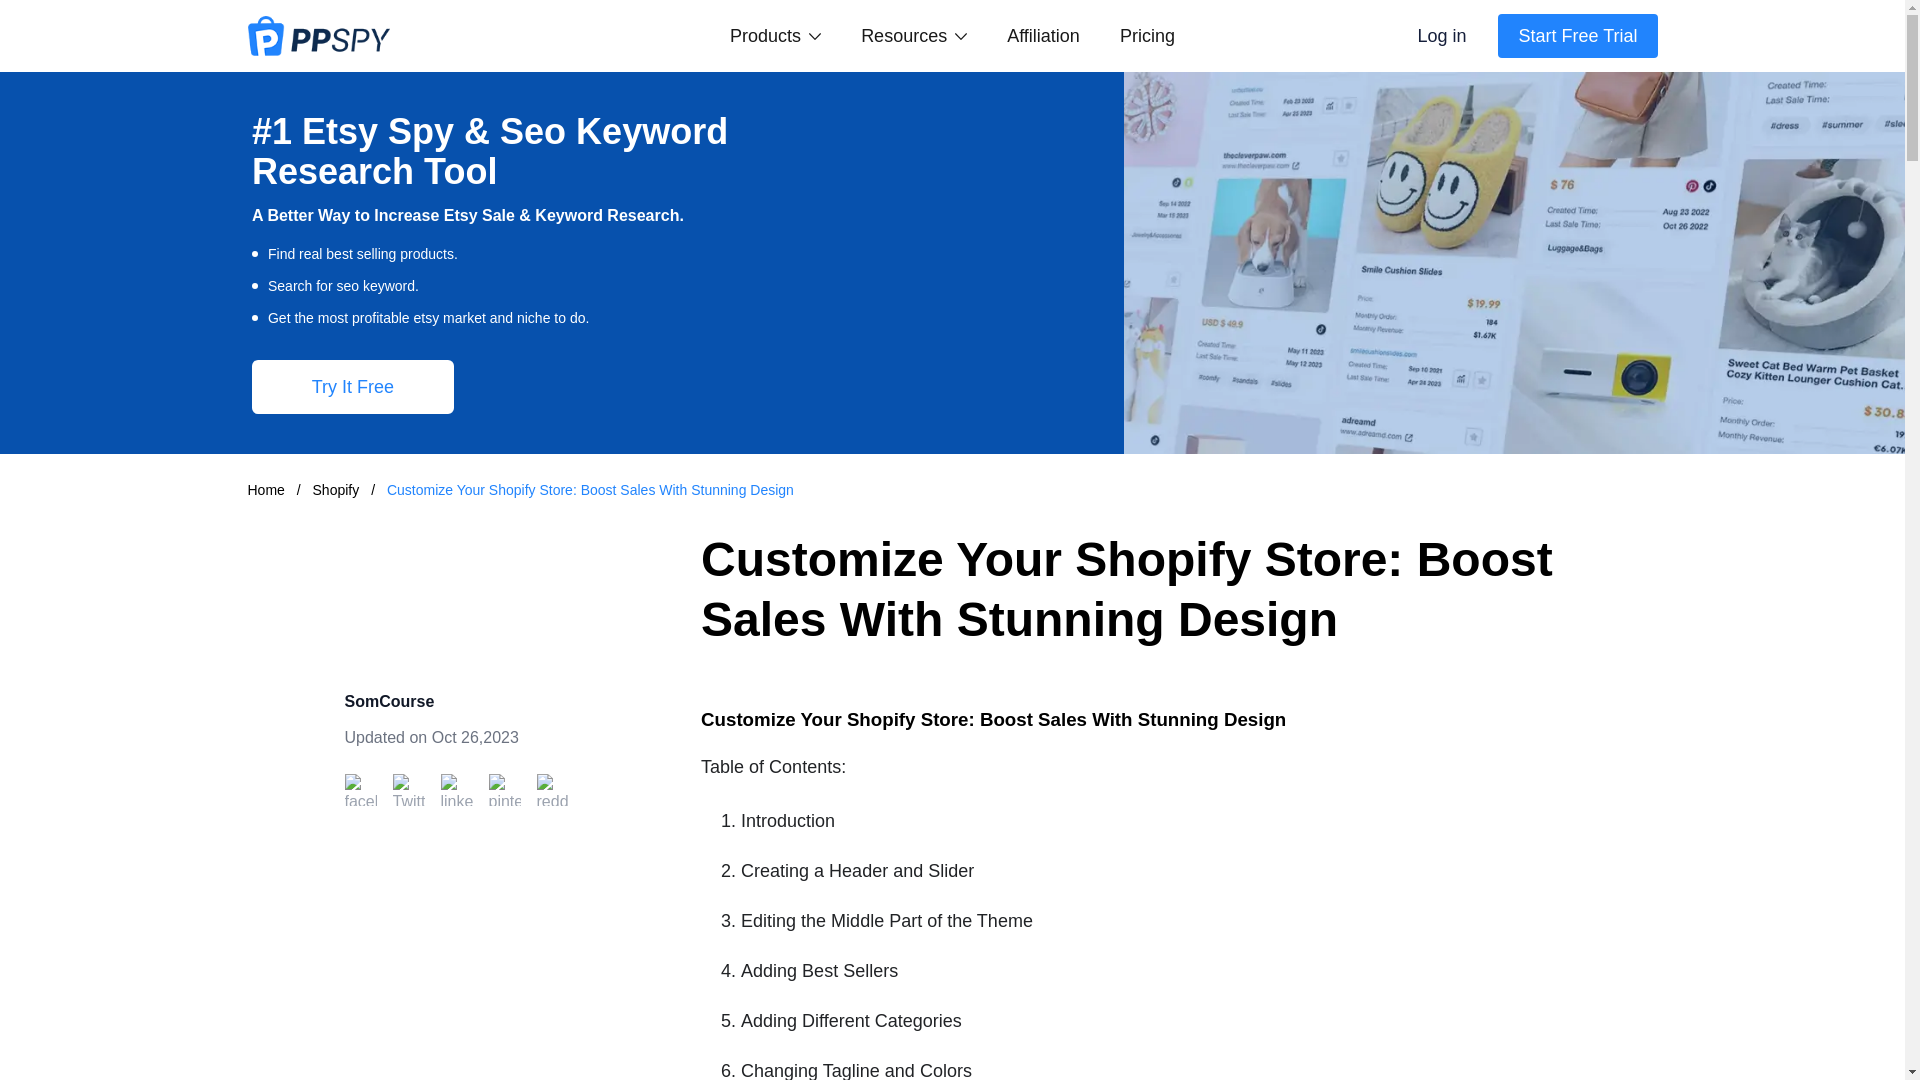 This screenshot has height=1080, width=1920. Describe the element at coordinates (266, 489) in the screenshot. I see `Home` at that location.